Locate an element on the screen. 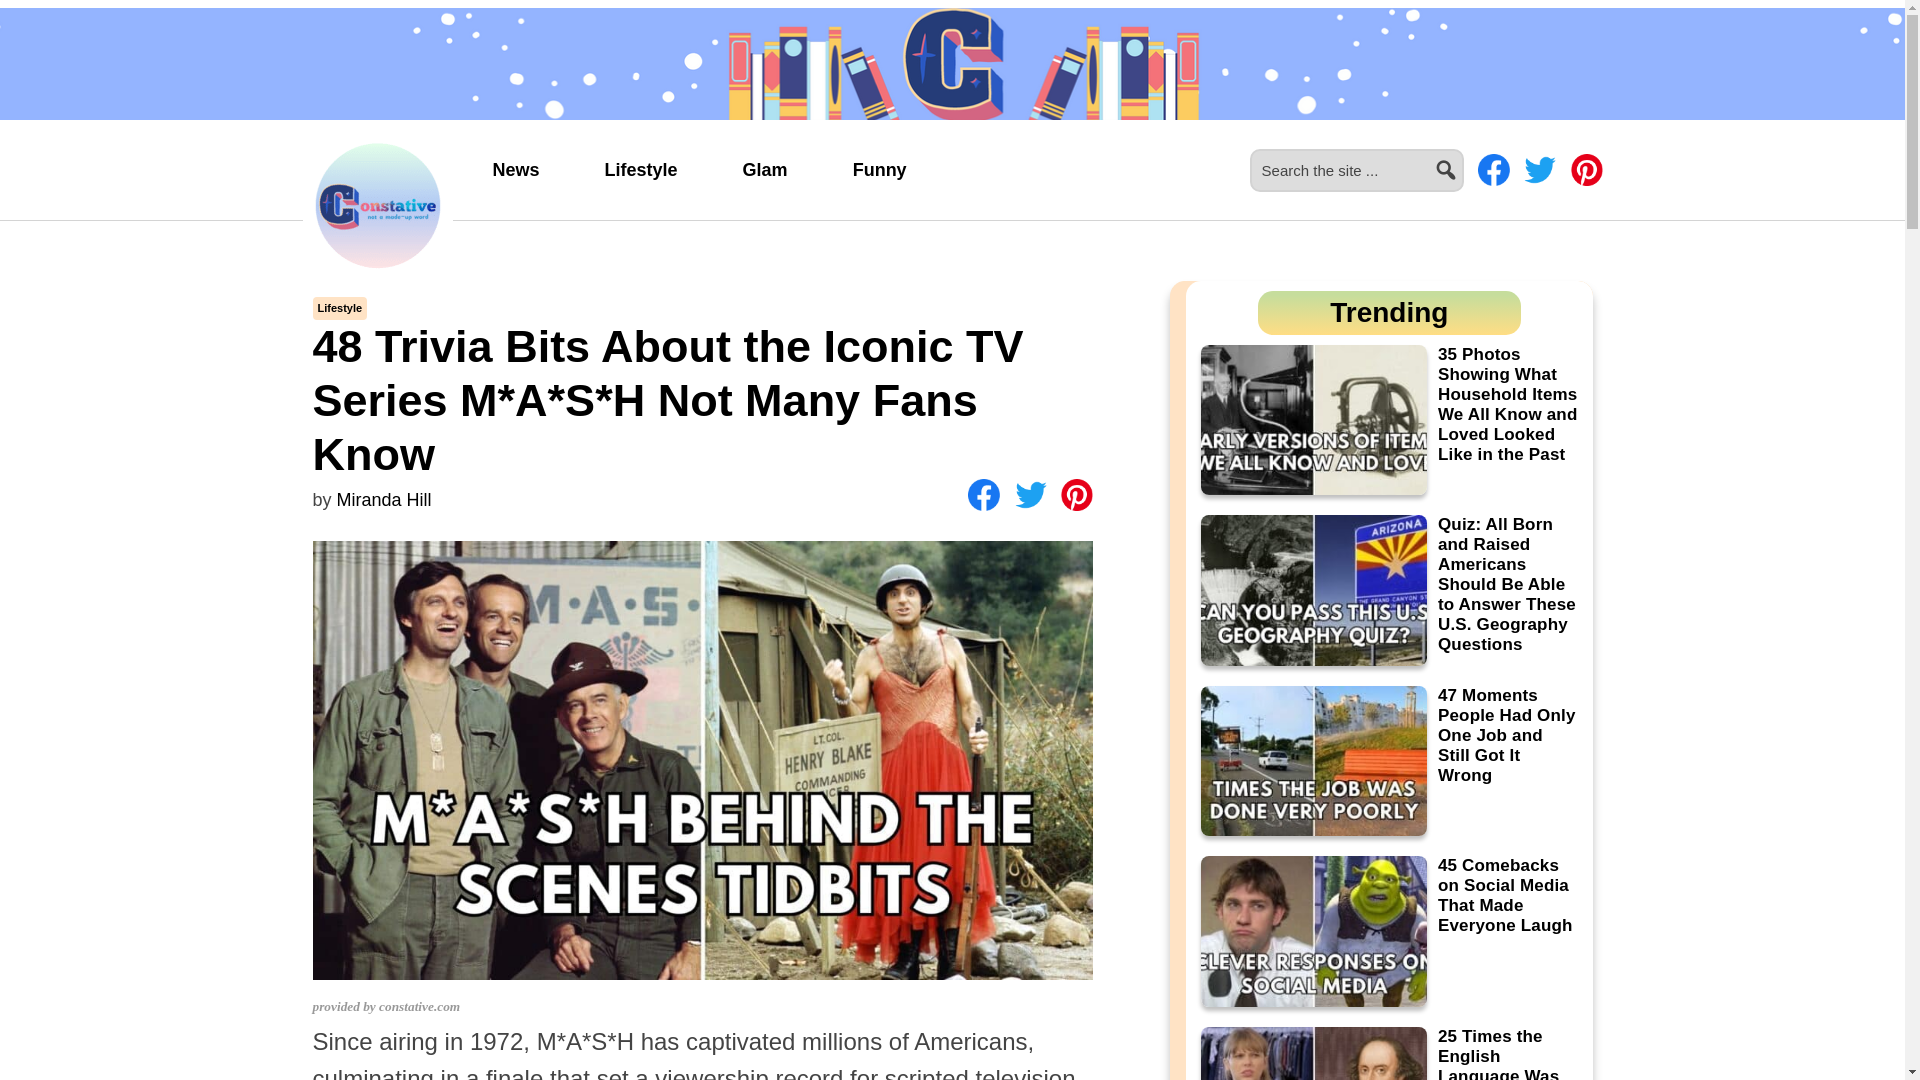  Glam is located at coordinates (764, 170).